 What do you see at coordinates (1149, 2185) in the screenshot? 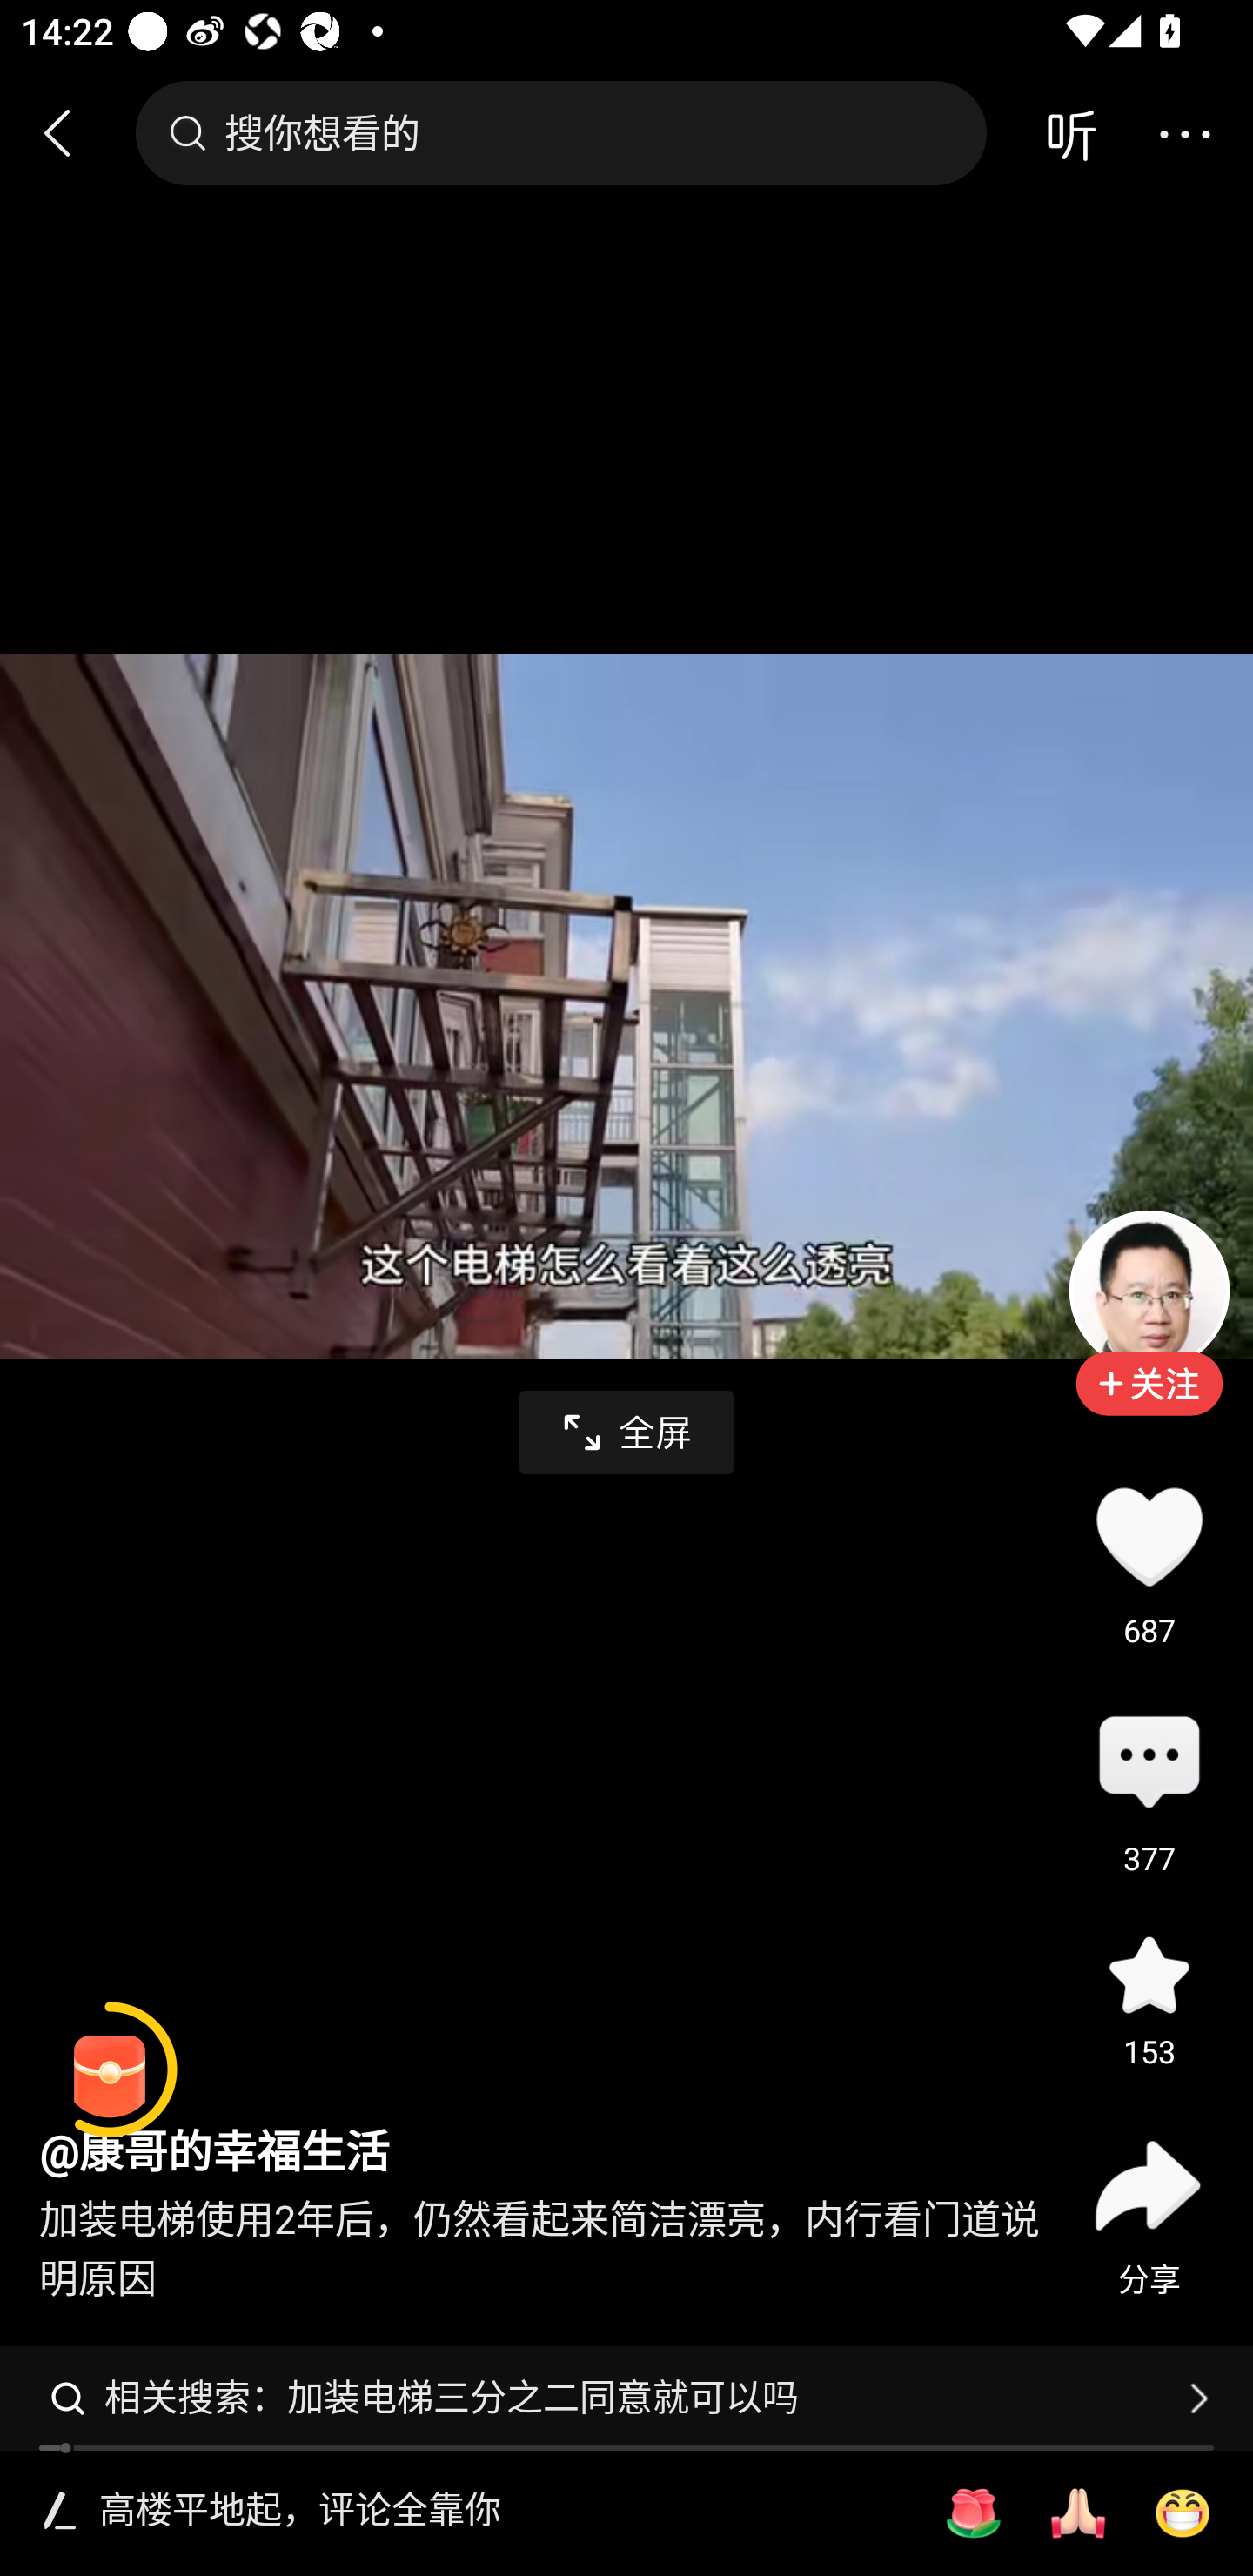
I see `分享` at bounding box center [1149, 2185].